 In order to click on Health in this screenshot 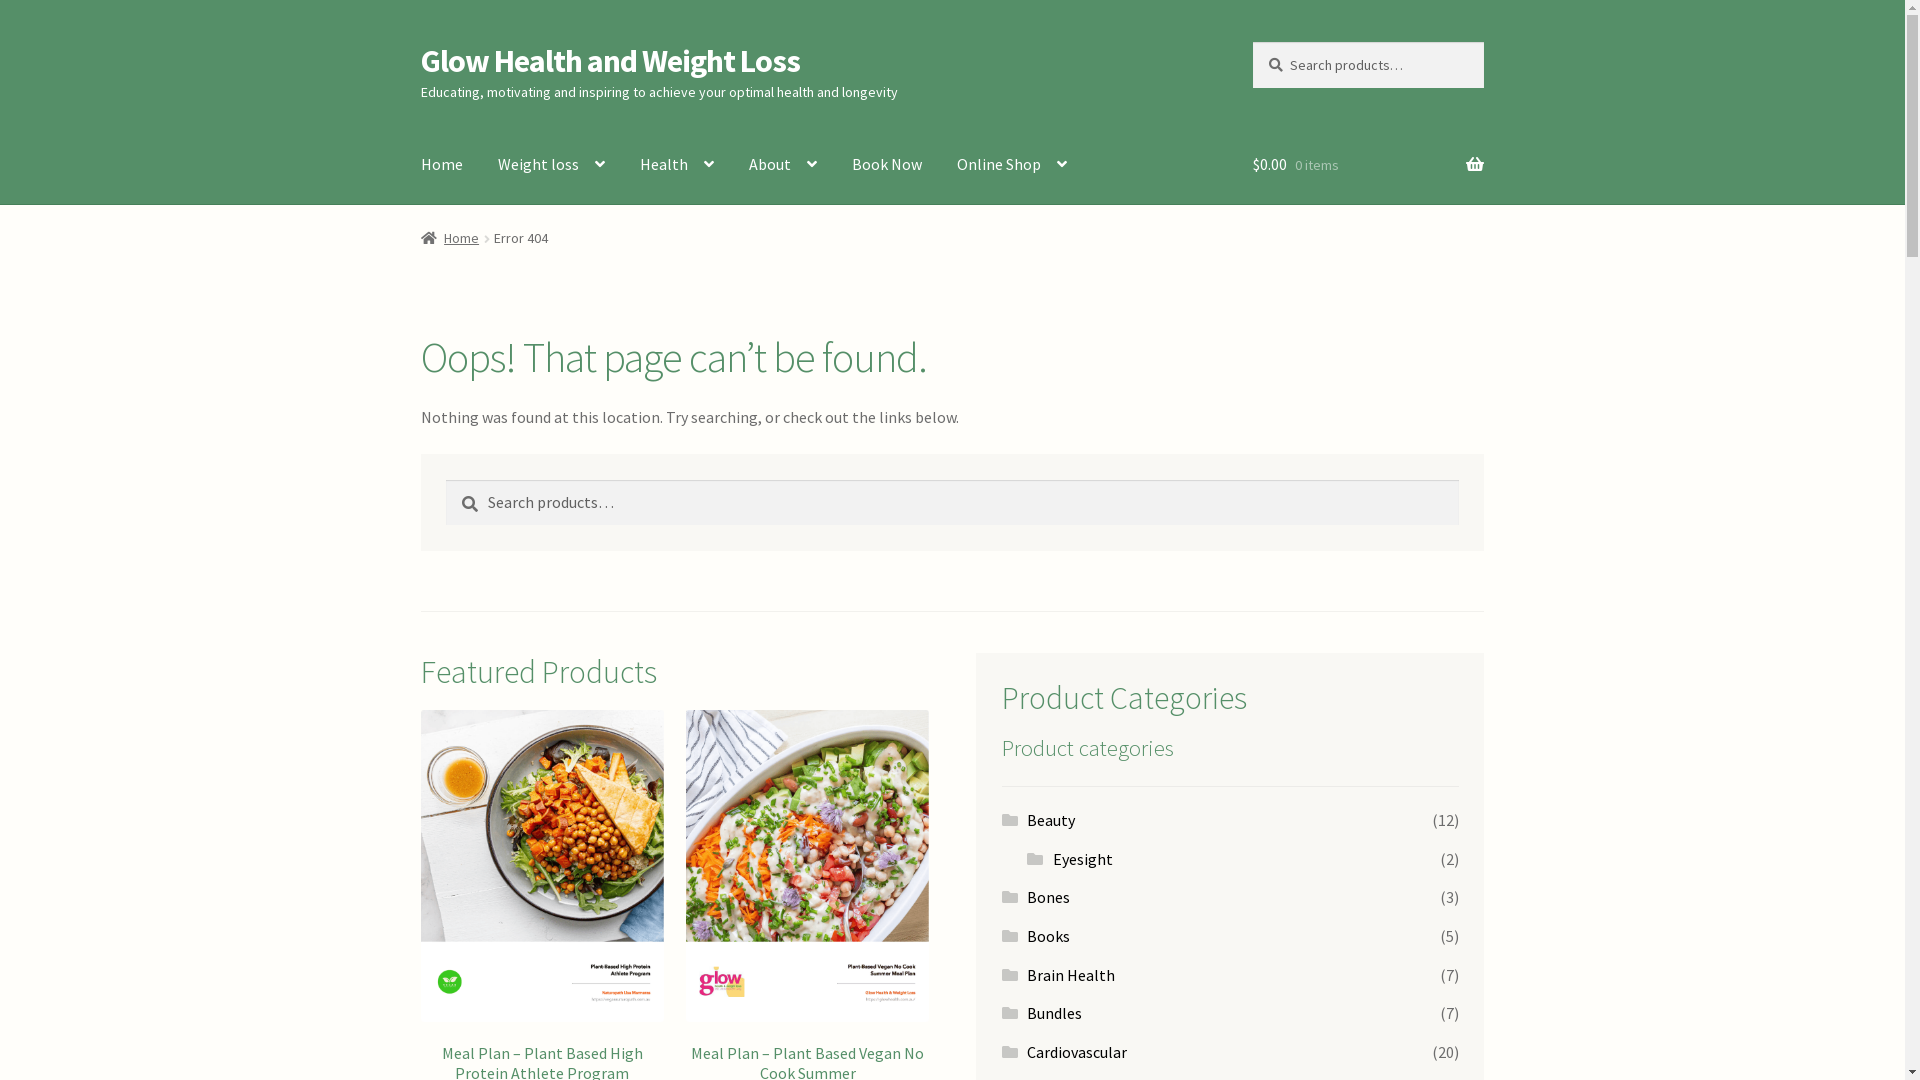, I will do `click(677, 165)`.